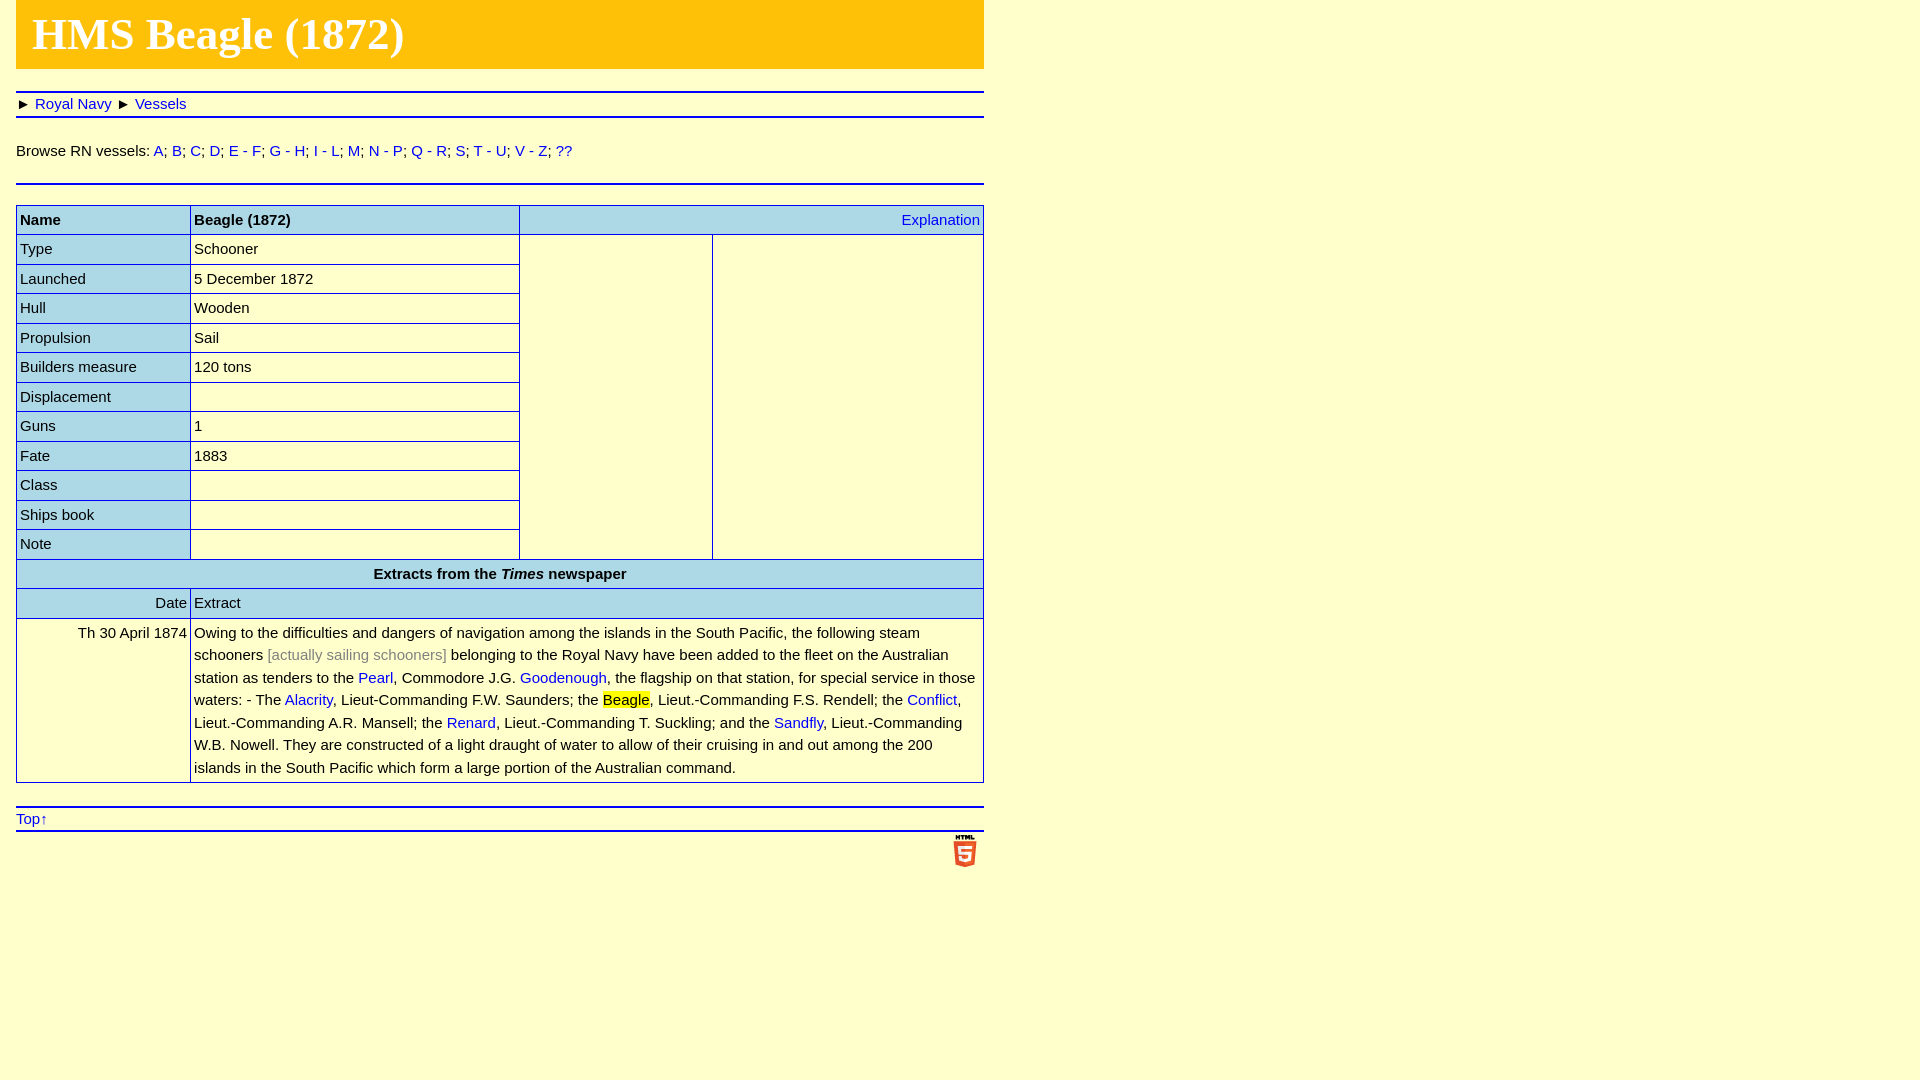 The height and width of the screenshot is (1080, 1920). I want to click on Renard, so click(471, 722).